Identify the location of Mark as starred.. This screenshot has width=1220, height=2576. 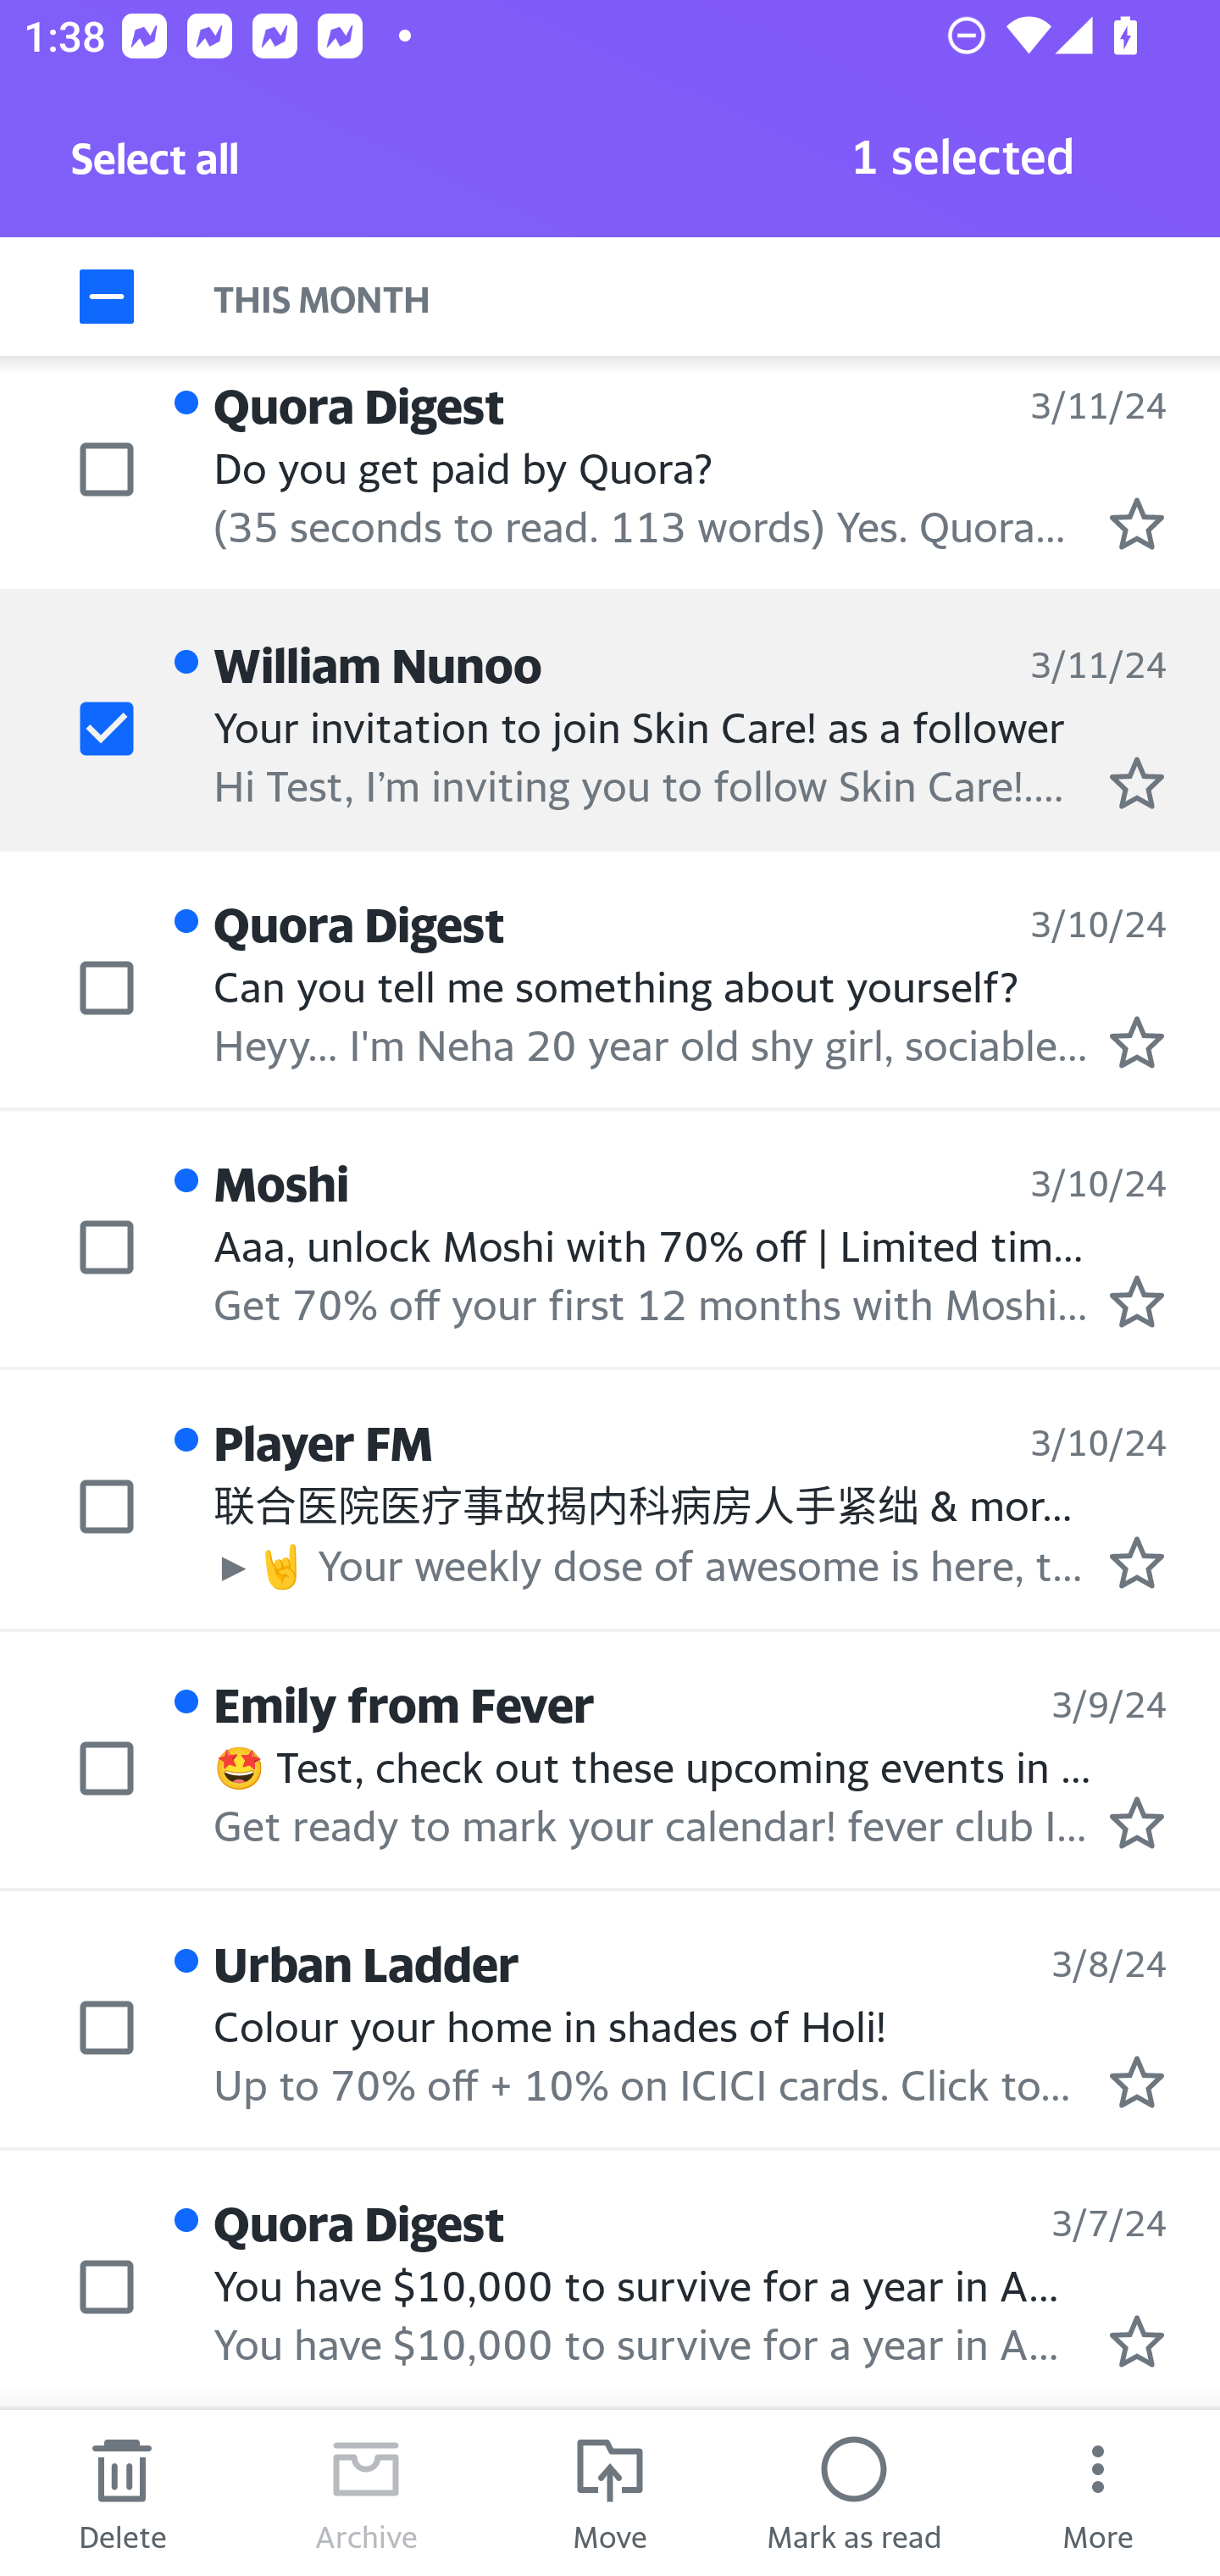
(1137, 1302).